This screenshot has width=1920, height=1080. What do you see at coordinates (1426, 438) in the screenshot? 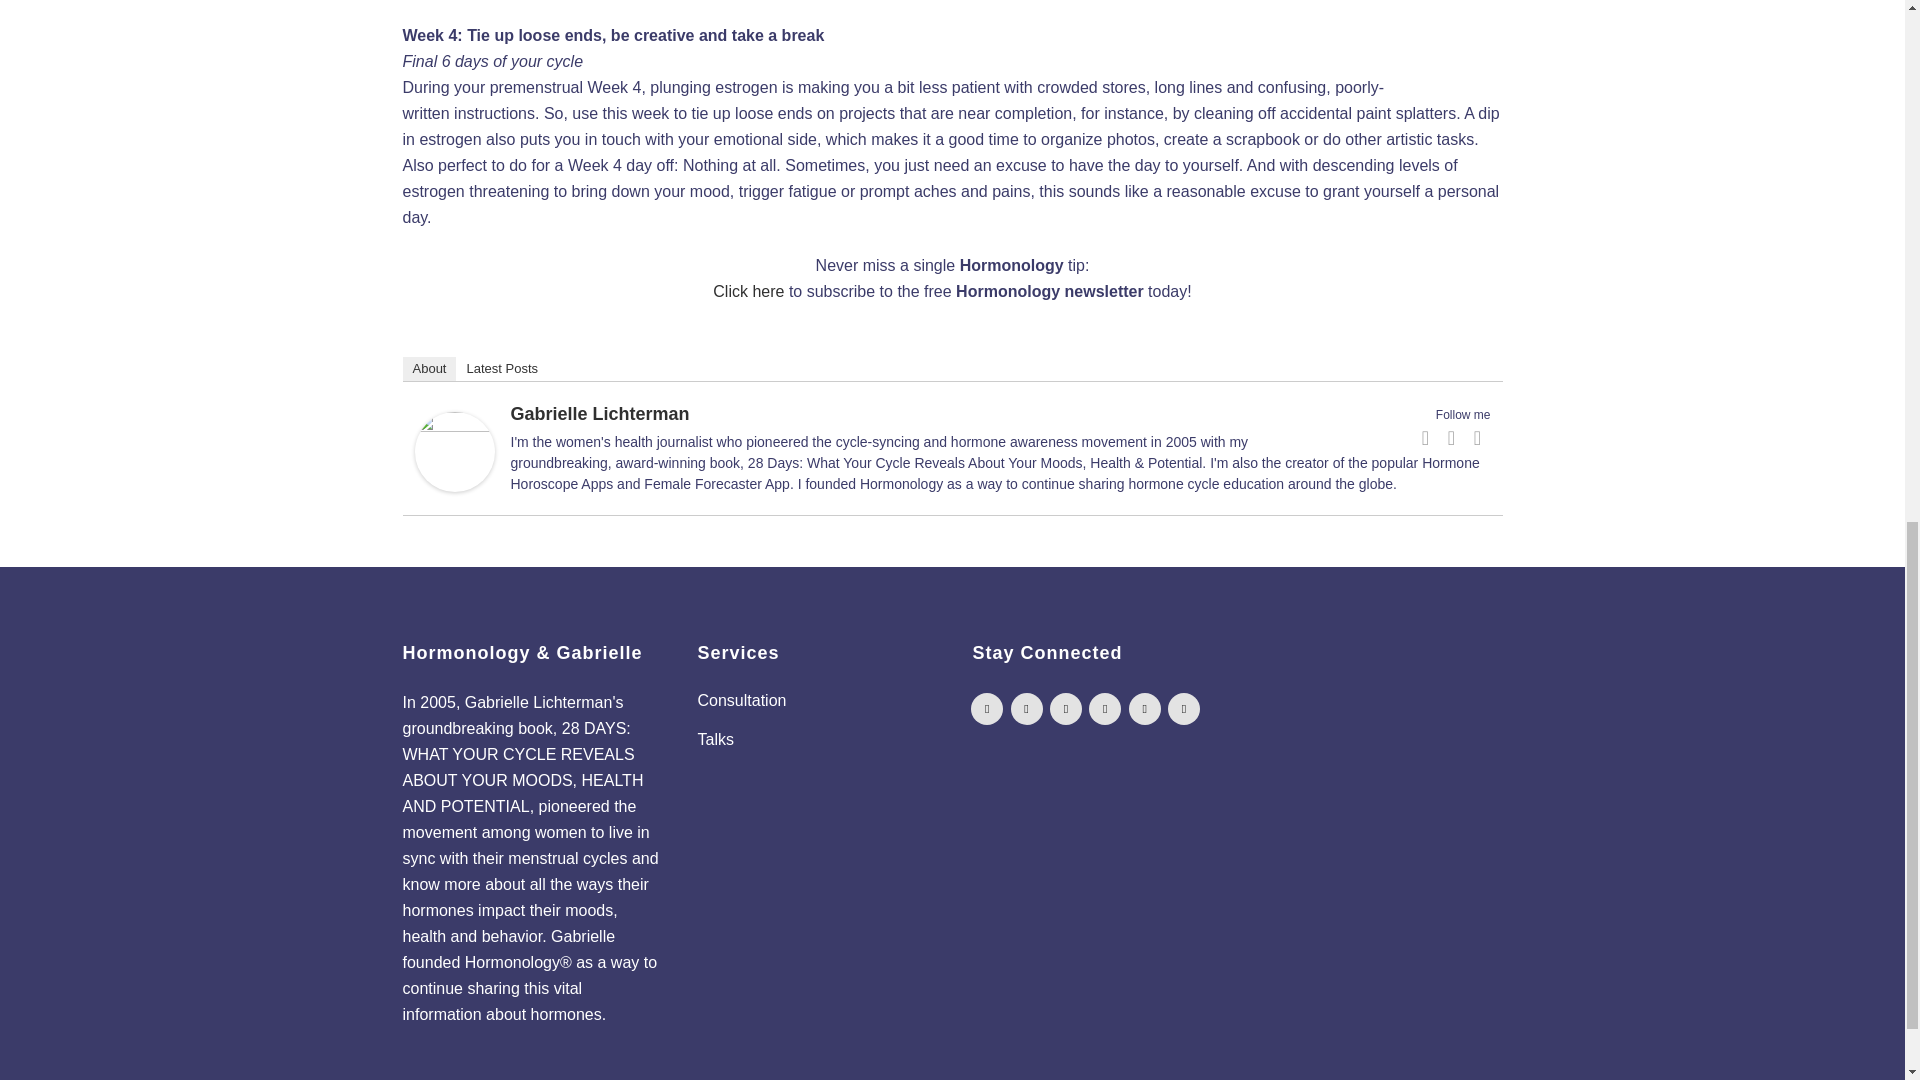
I see `Facebook` at bounding box center [1426, 438].